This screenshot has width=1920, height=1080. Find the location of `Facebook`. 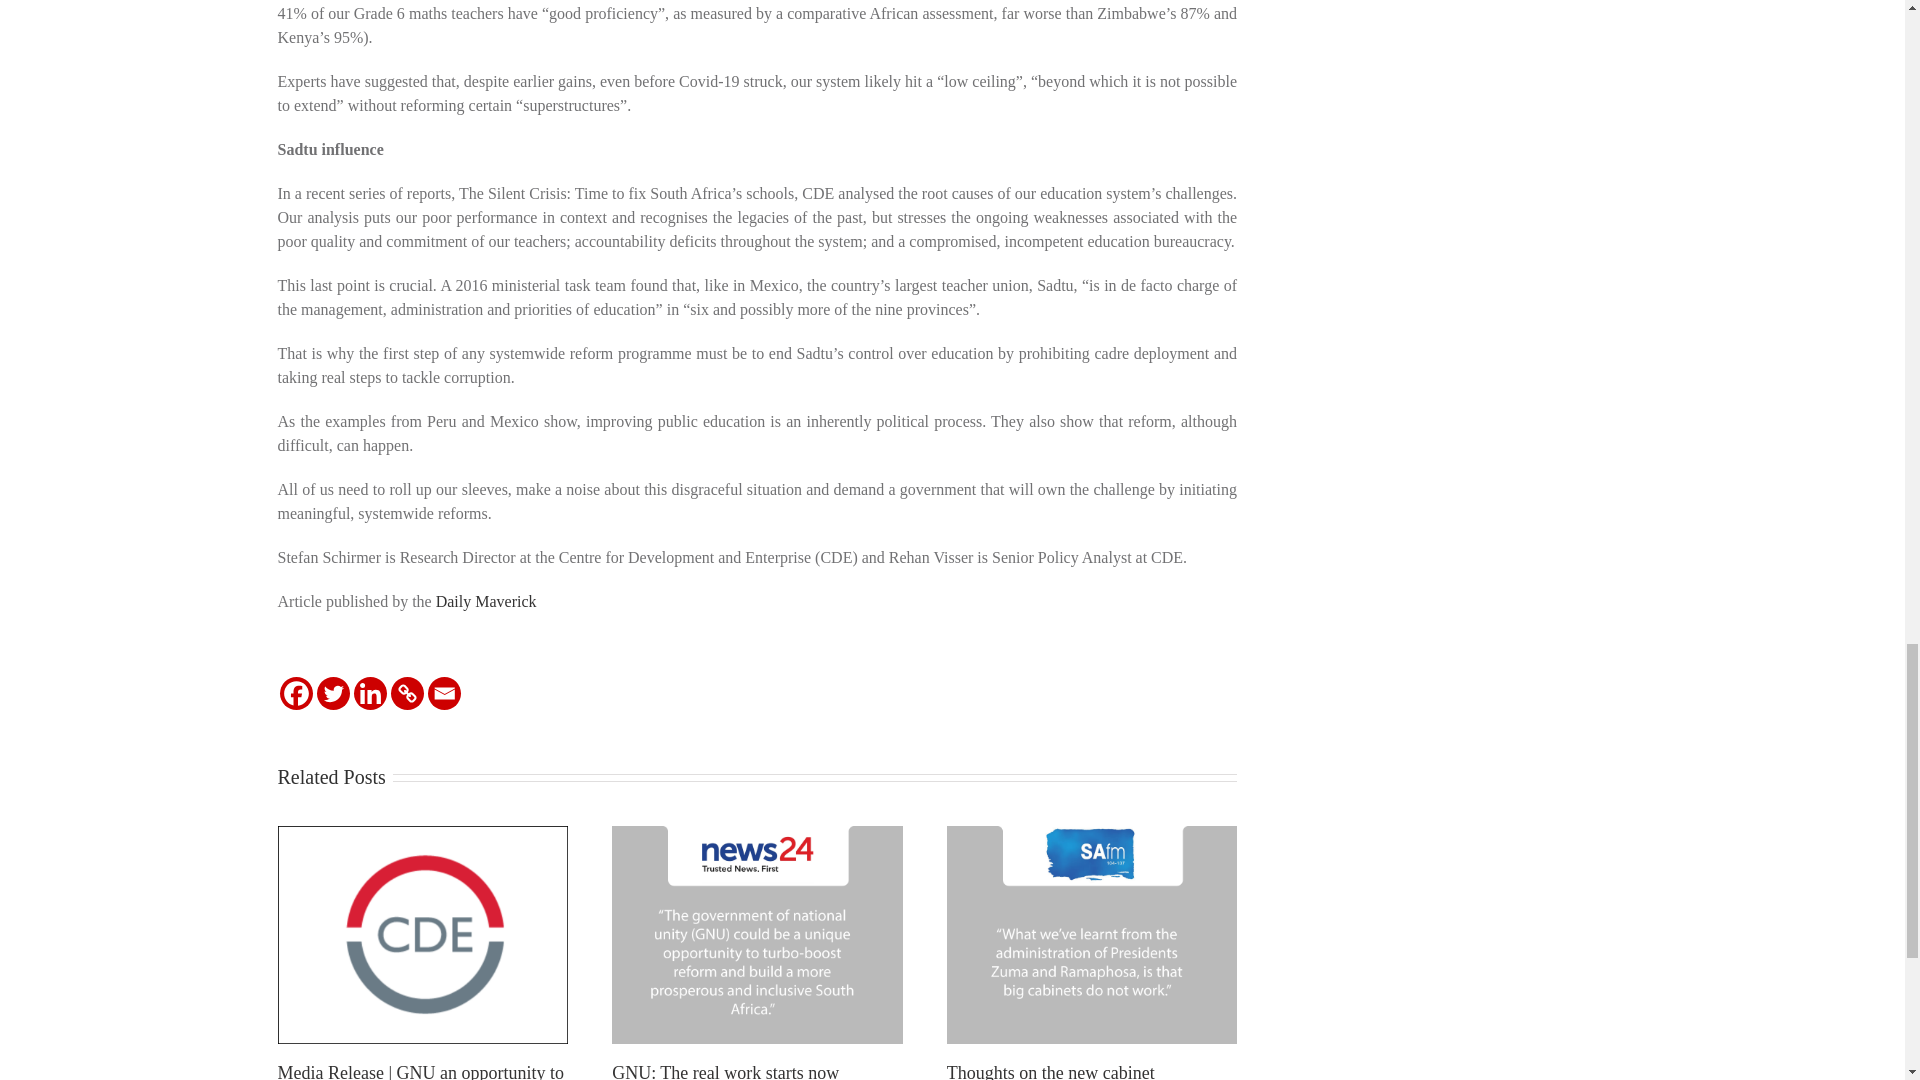

Facebook is located at coordinates (296, 693).